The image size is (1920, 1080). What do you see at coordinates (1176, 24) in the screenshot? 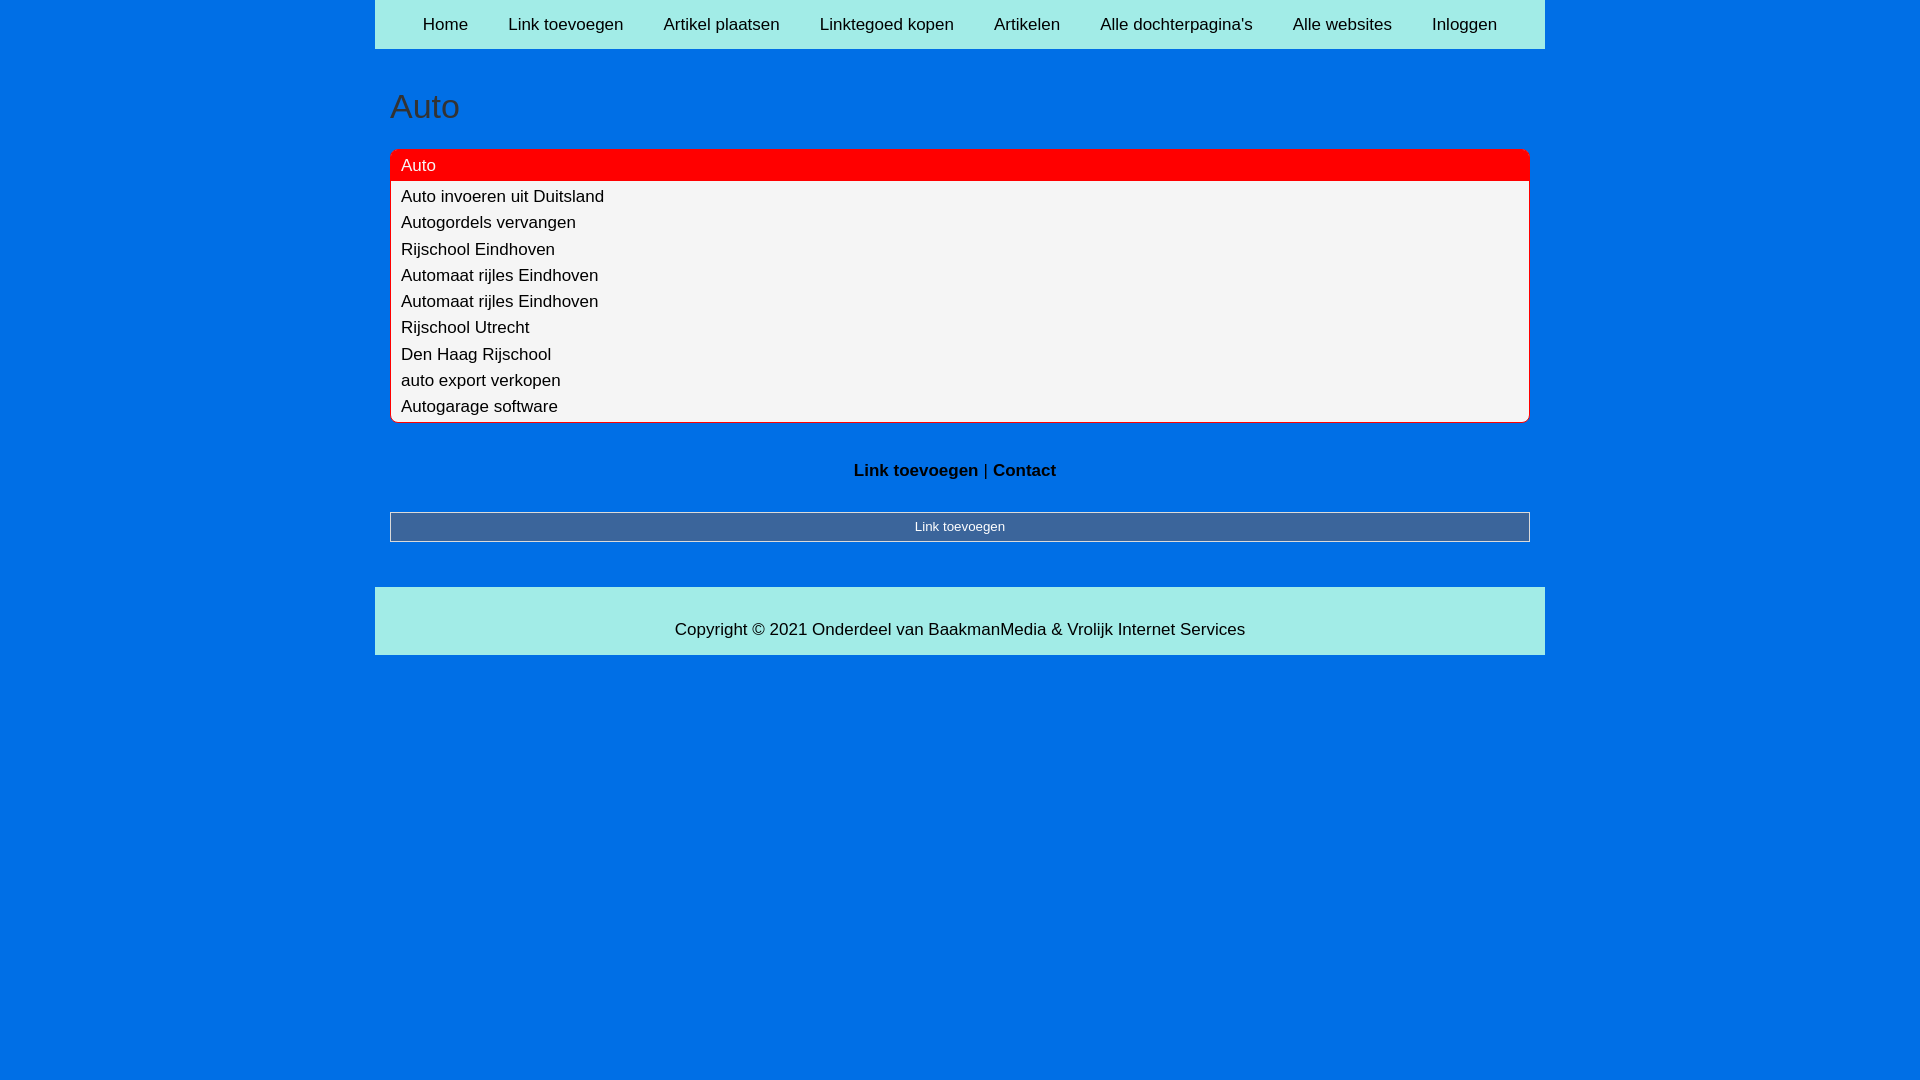
I see `Alle dochterpagina's` at bounding box center [1176, 24].